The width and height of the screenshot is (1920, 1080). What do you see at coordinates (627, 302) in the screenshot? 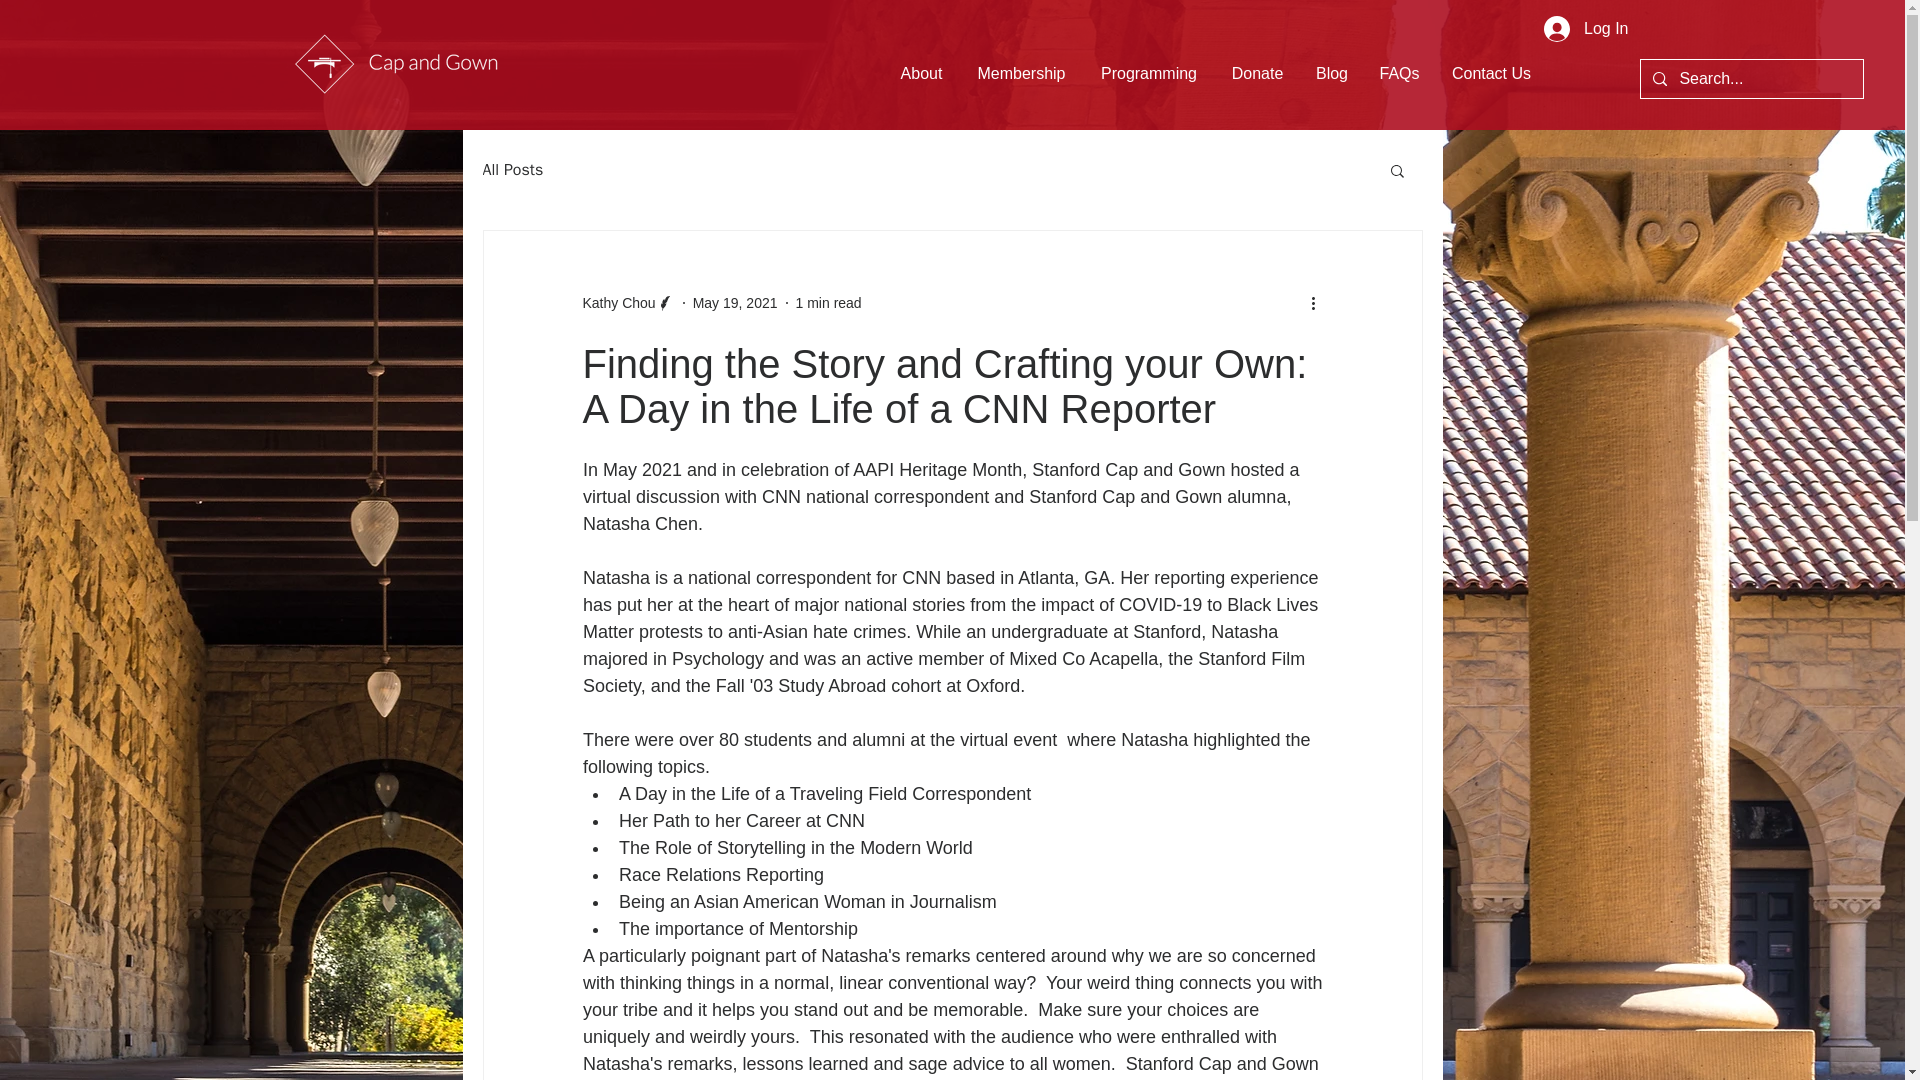
I see `Kathy Chou` at bounding box center [627, 302].